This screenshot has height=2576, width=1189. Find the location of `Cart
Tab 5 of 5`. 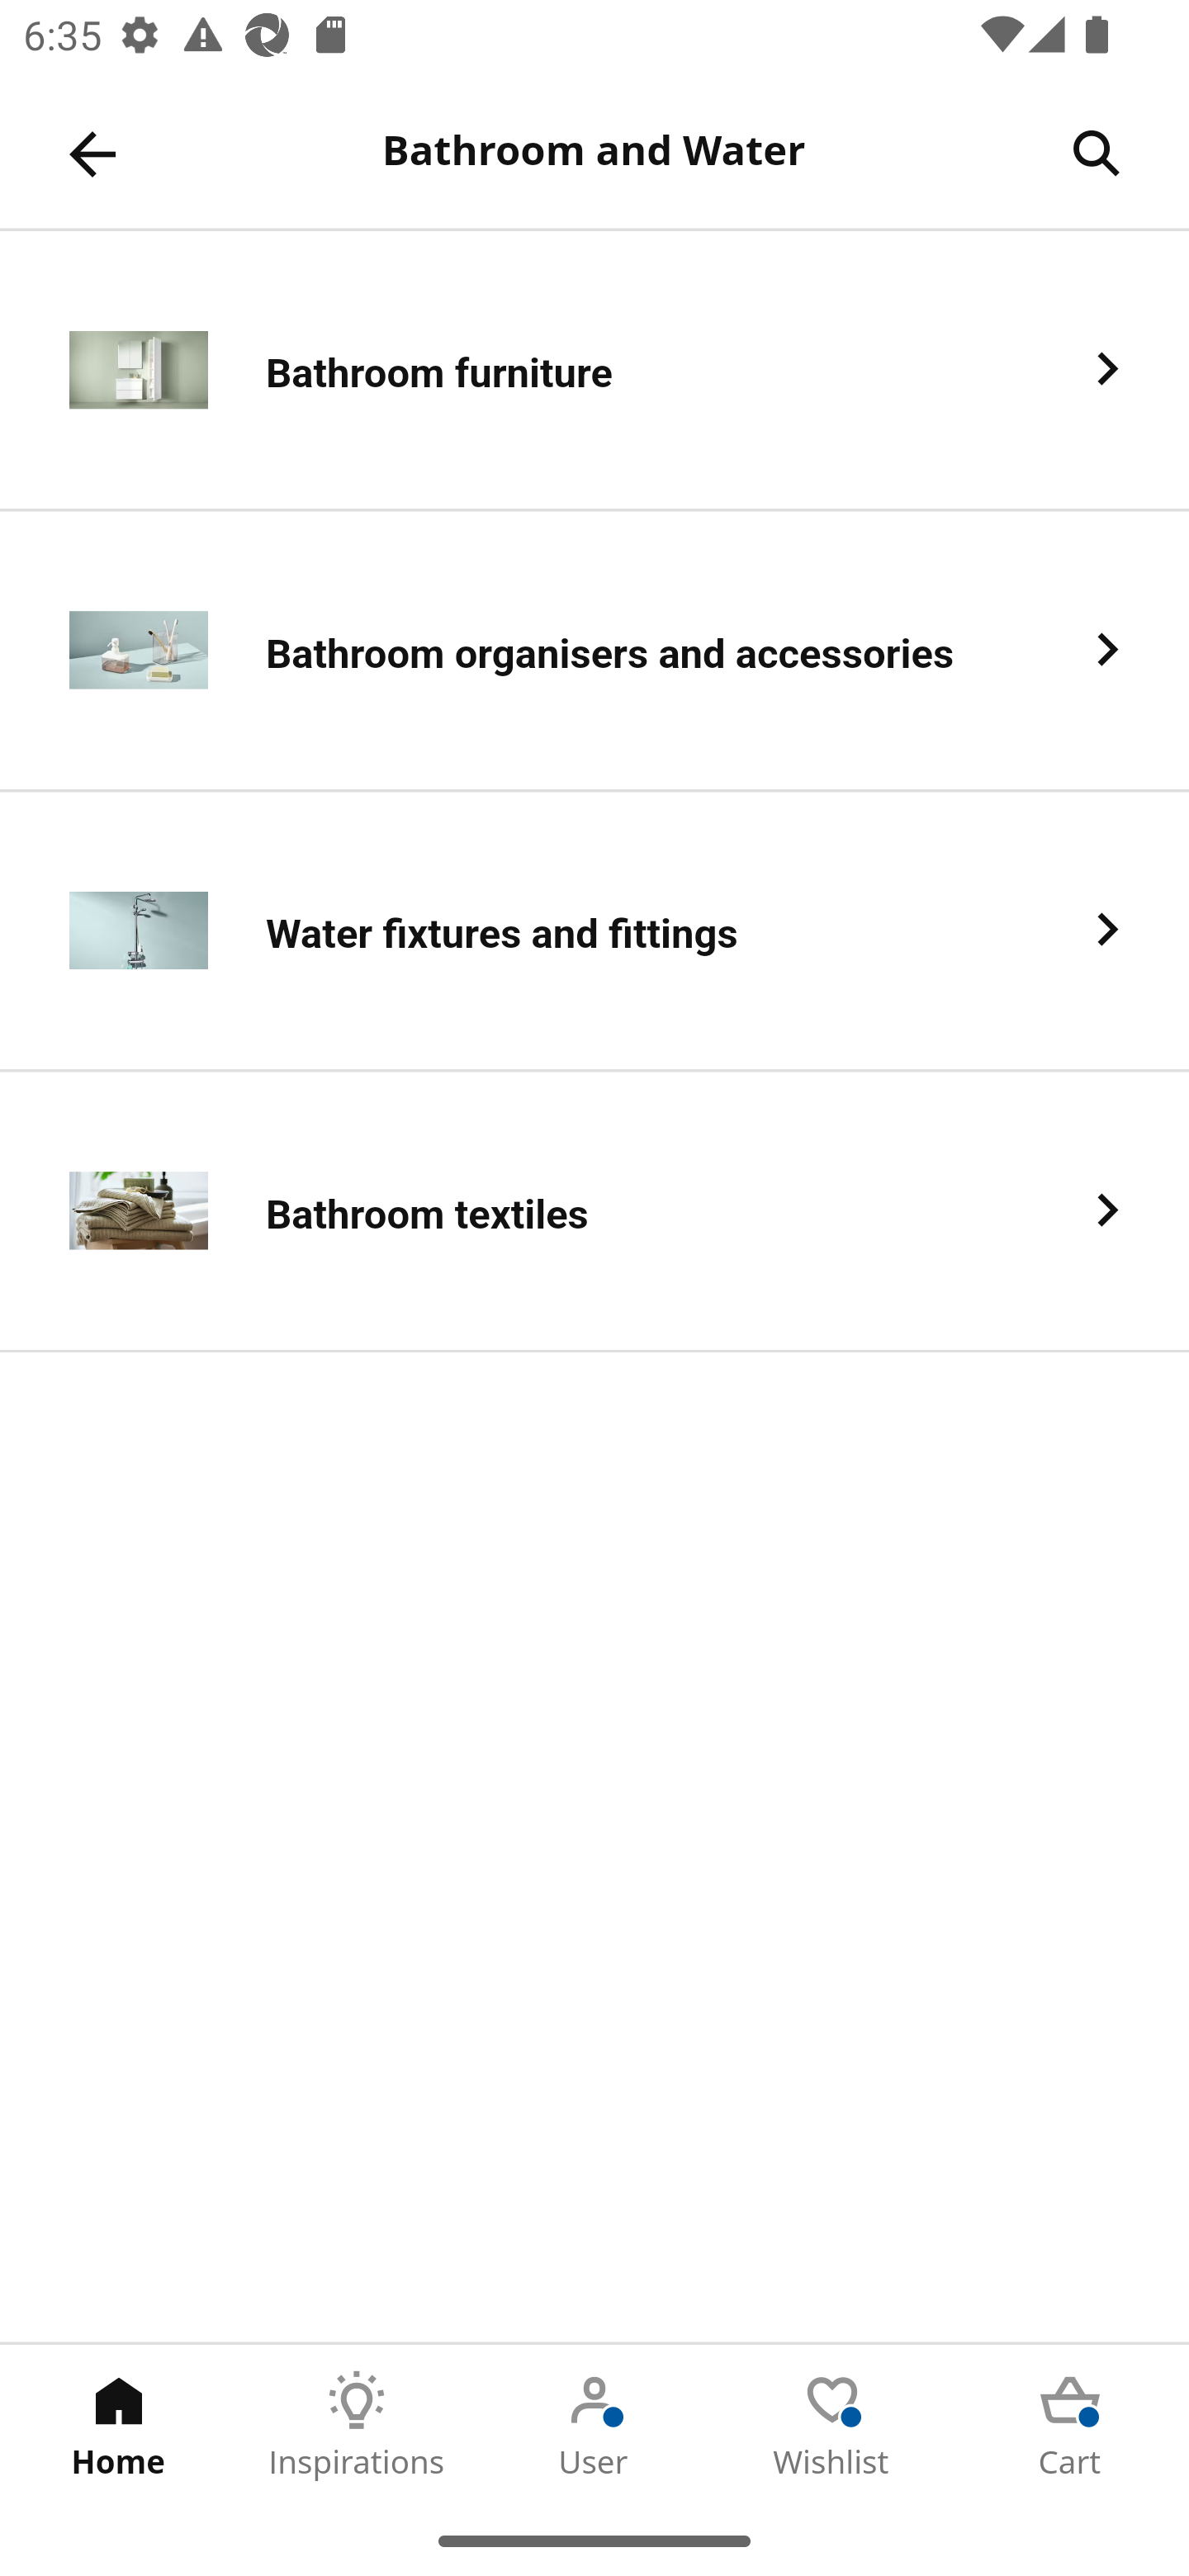

Cart
Tab 5 of 5 is located at coordinates (1070, 2425).